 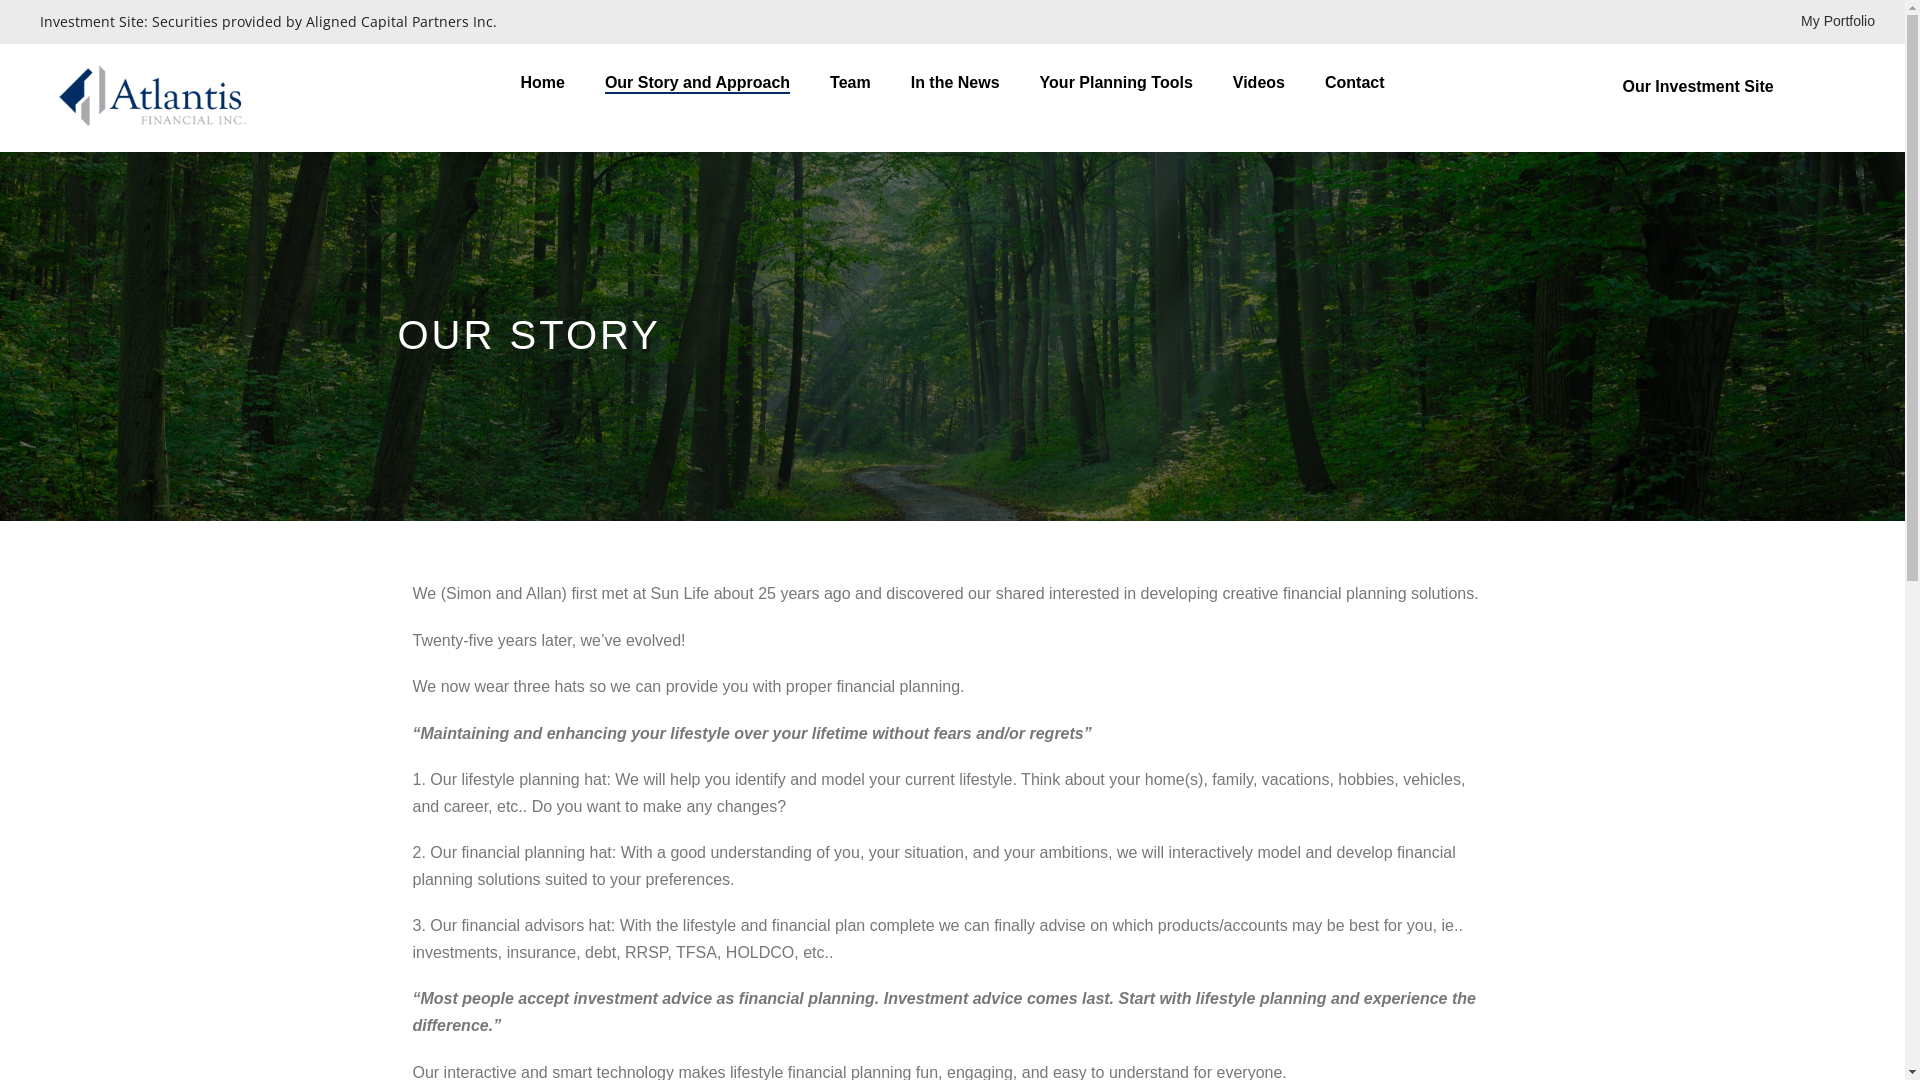 What do you see at coordinates (1116, 84) in the screenshot?
I see `Your Planning Tools` at bounding box center [1116, 84].